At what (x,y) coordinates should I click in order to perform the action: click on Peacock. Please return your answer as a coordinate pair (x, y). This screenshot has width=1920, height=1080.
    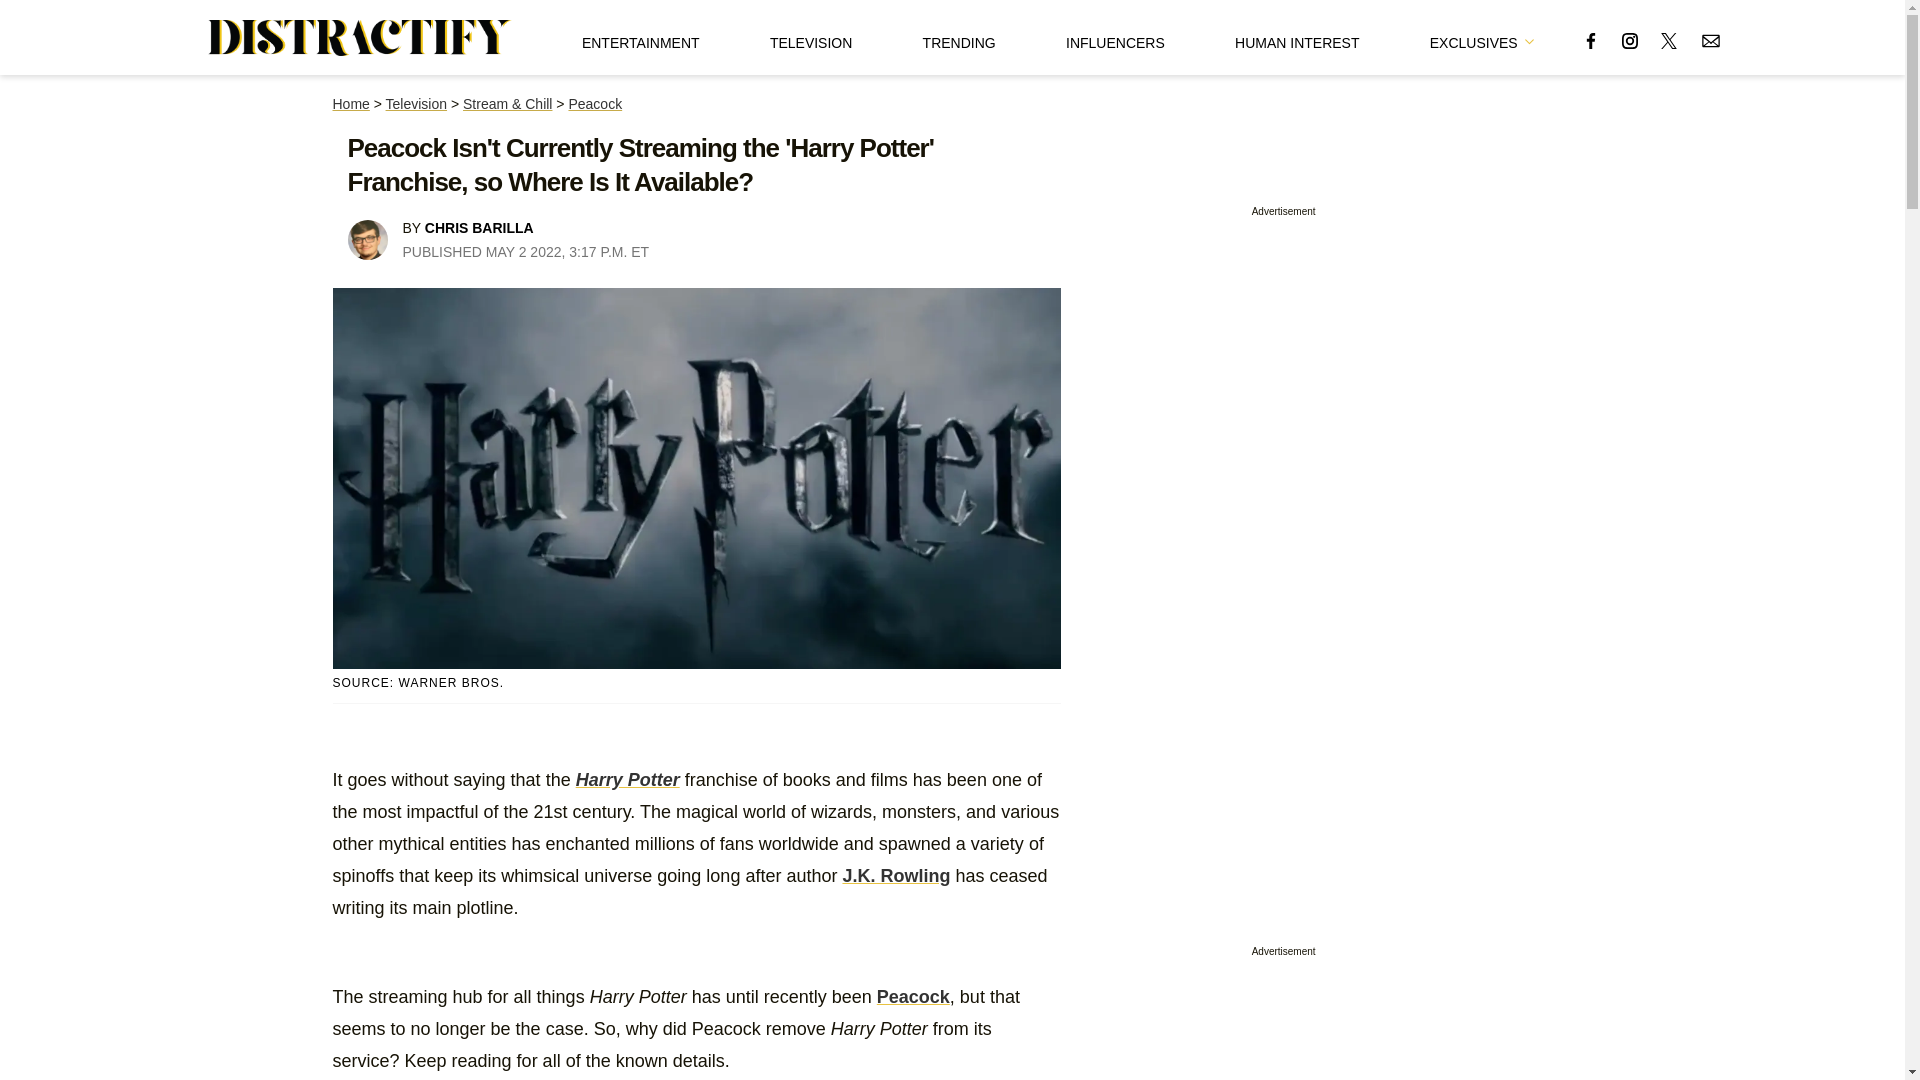
    Looking at the image, I should click on (914, 996).